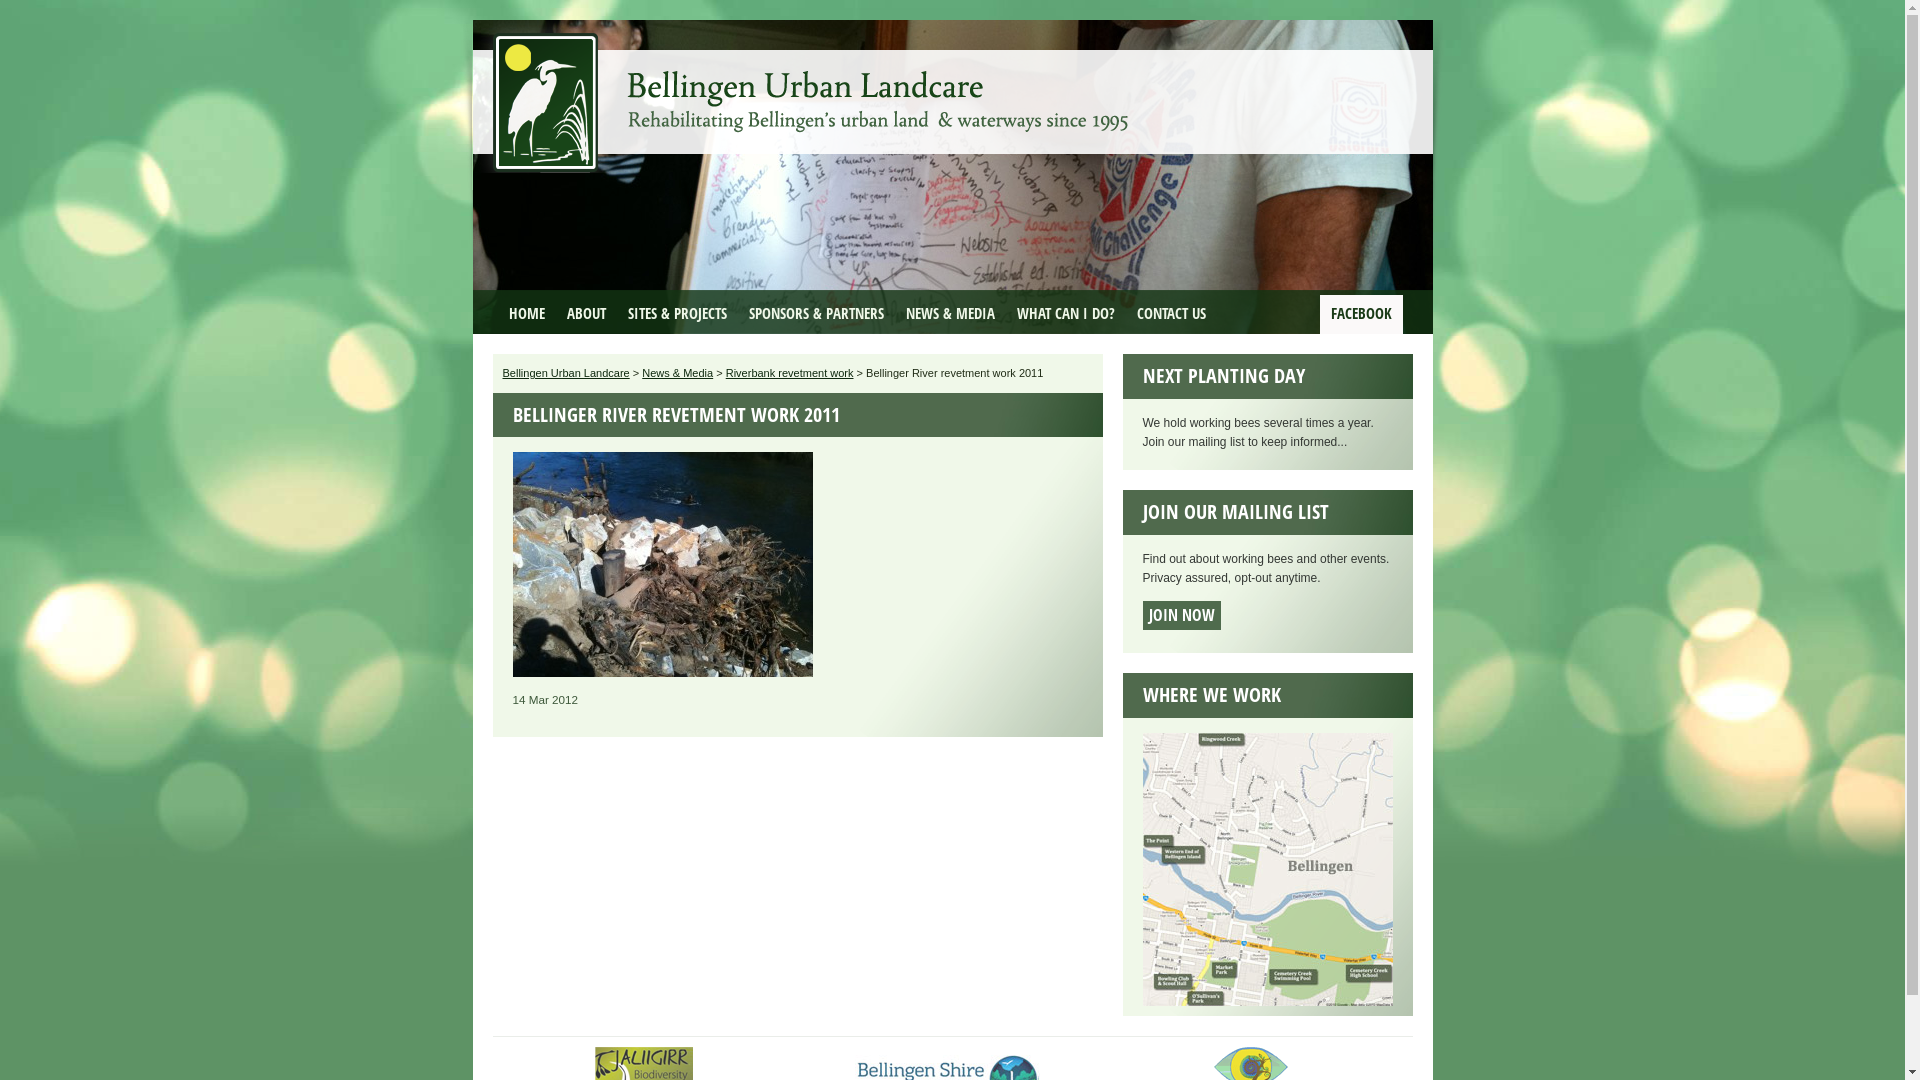 The height and width of the screenshot is (1080, 1920). What do you see at coordinates (527, 314) in the screenshot?
I see `HOME` at bounding box center [527, 314].